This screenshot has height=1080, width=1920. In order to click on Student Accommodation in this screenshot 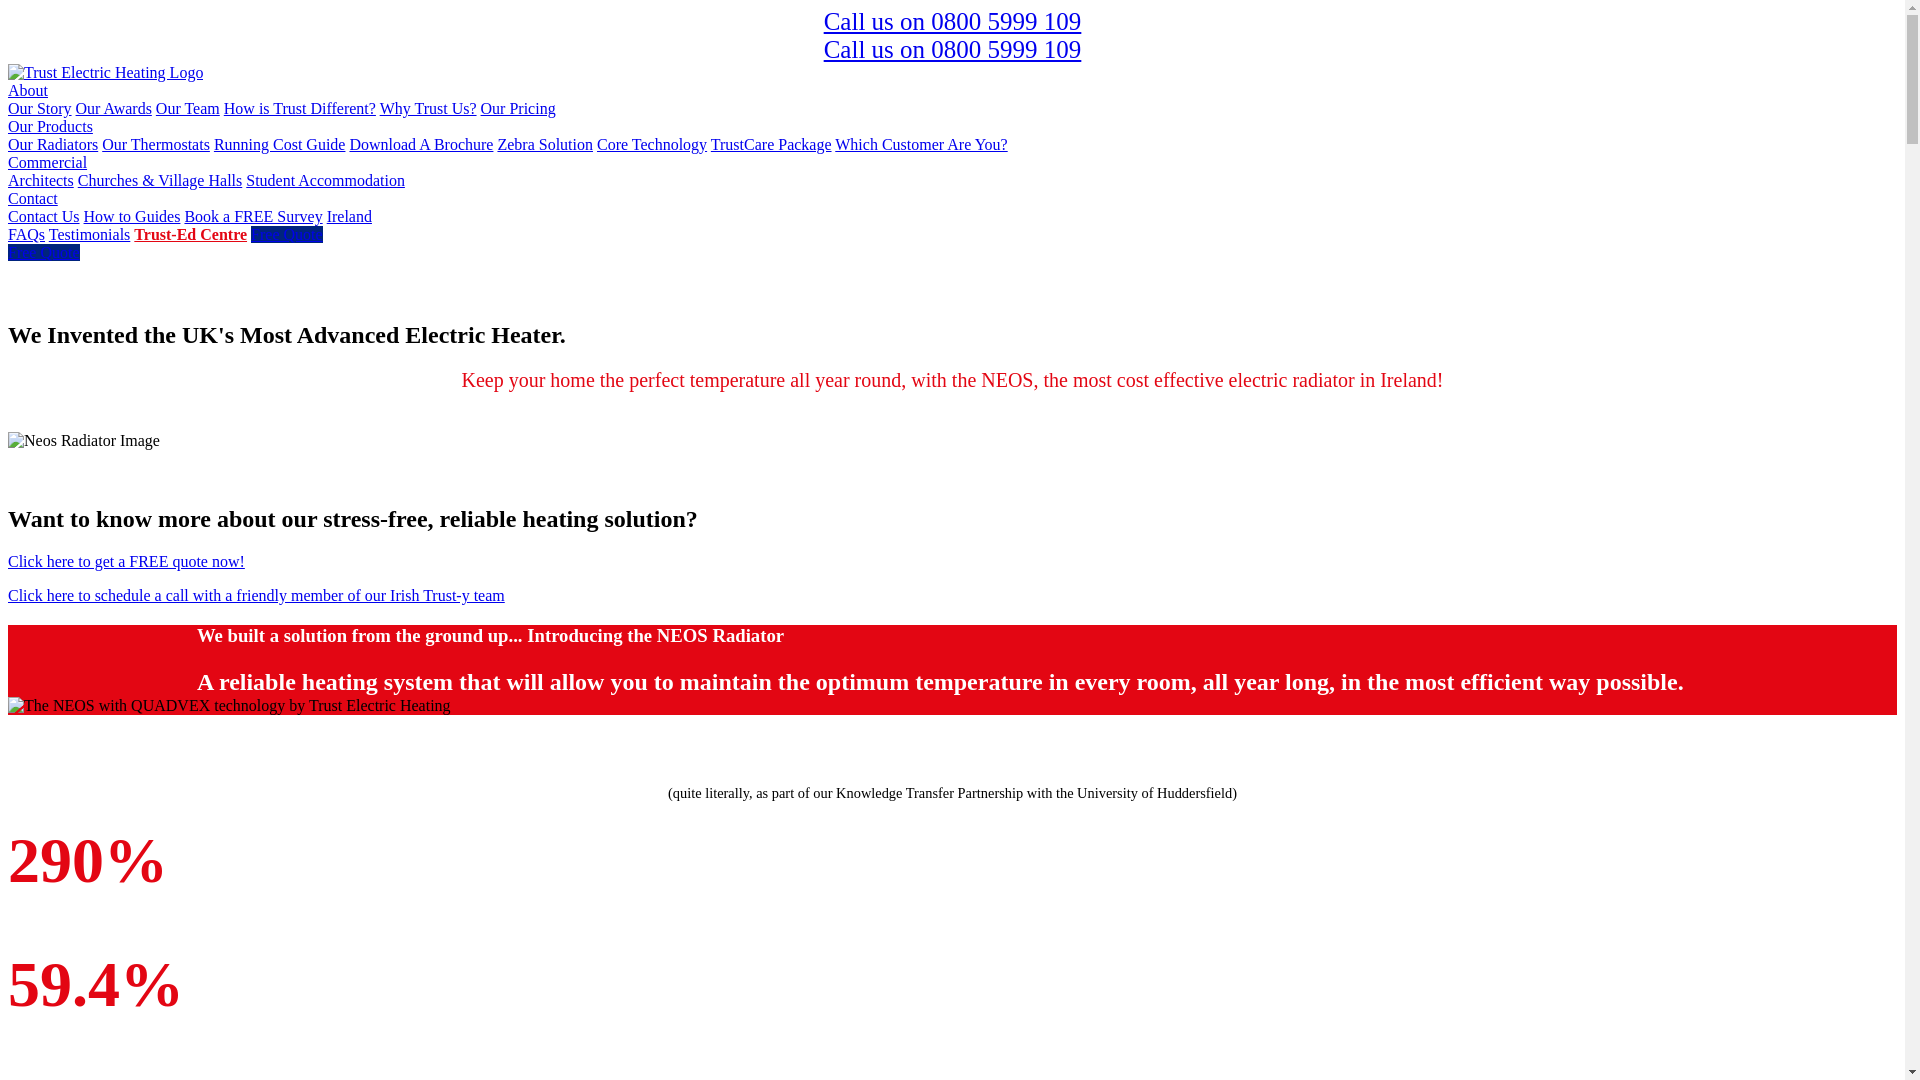, I will do `click(325, 180)`.